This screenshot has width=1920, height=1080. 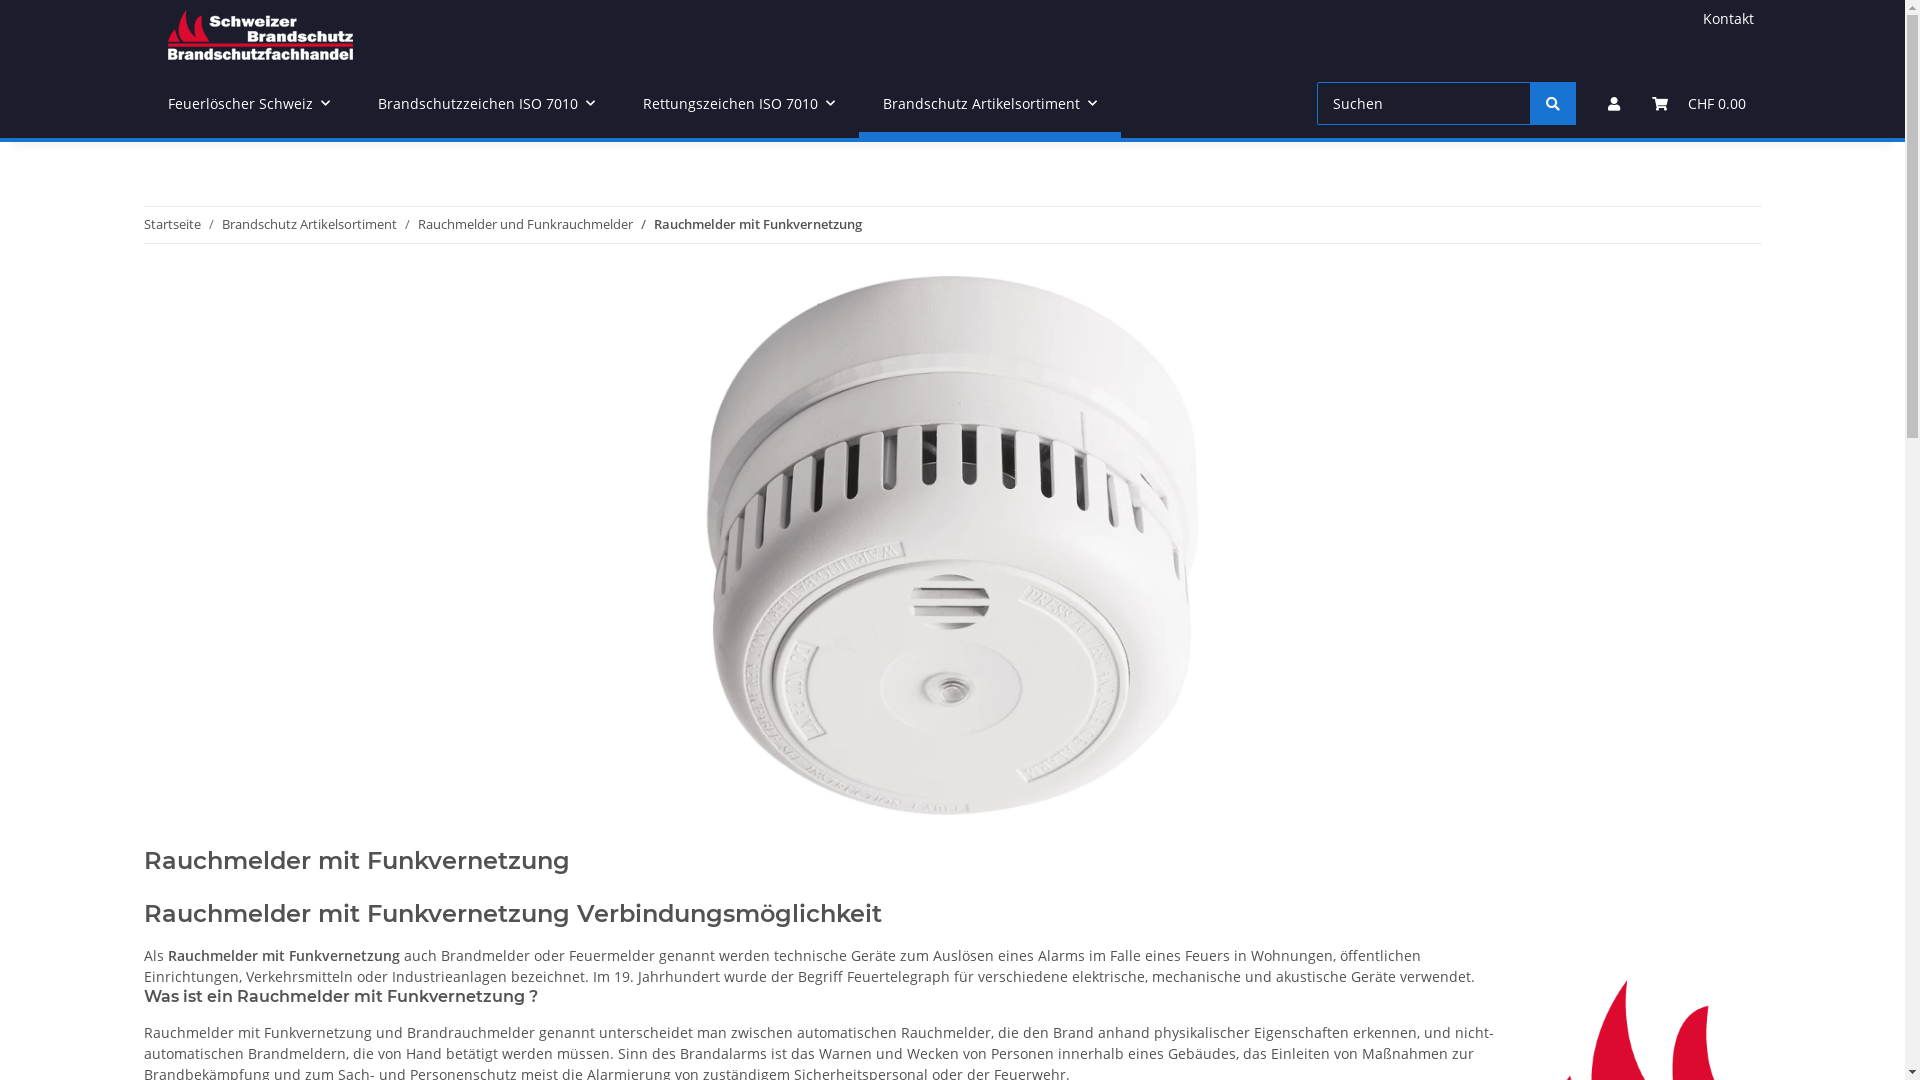 I want to click on Brandschutz Artikelsortiment, so click(x=989, y=104).